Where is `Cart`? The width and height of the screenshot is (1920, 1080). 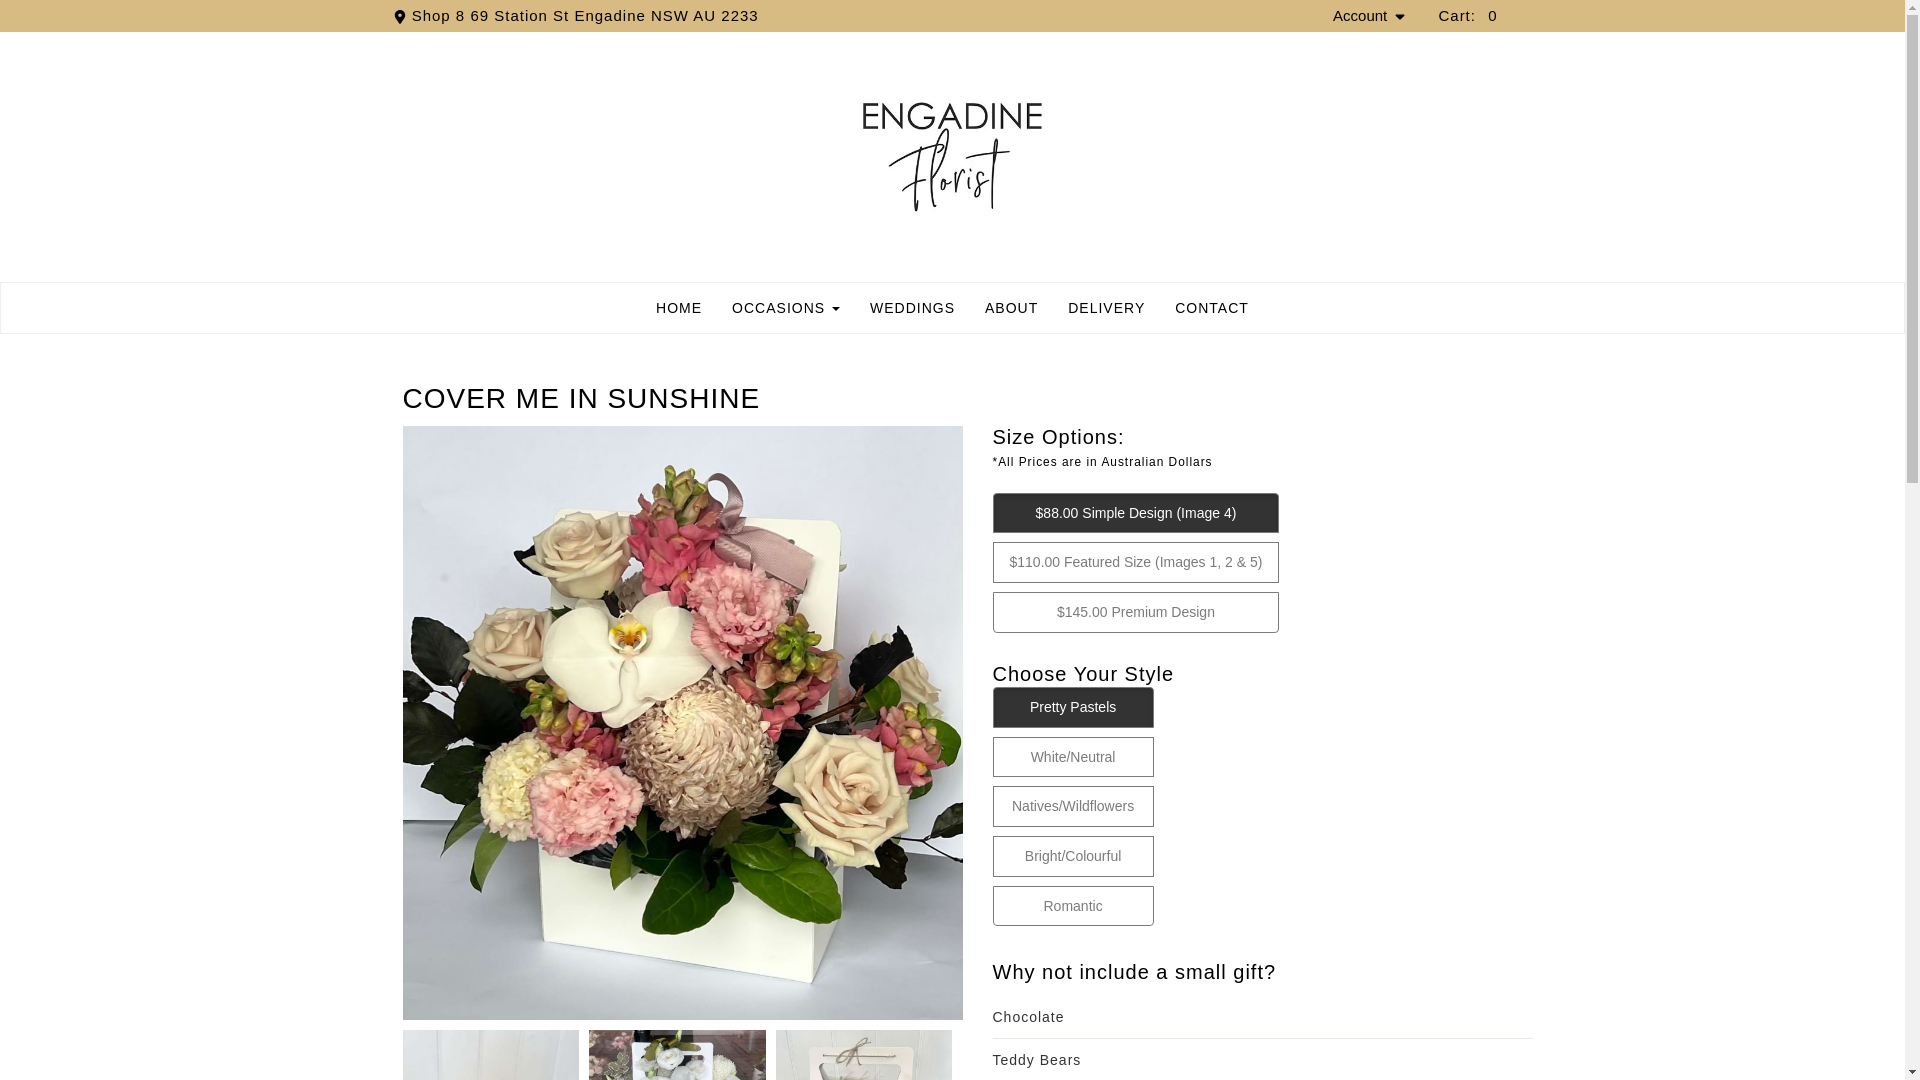
Cart is located at coordinates (1468, 14).